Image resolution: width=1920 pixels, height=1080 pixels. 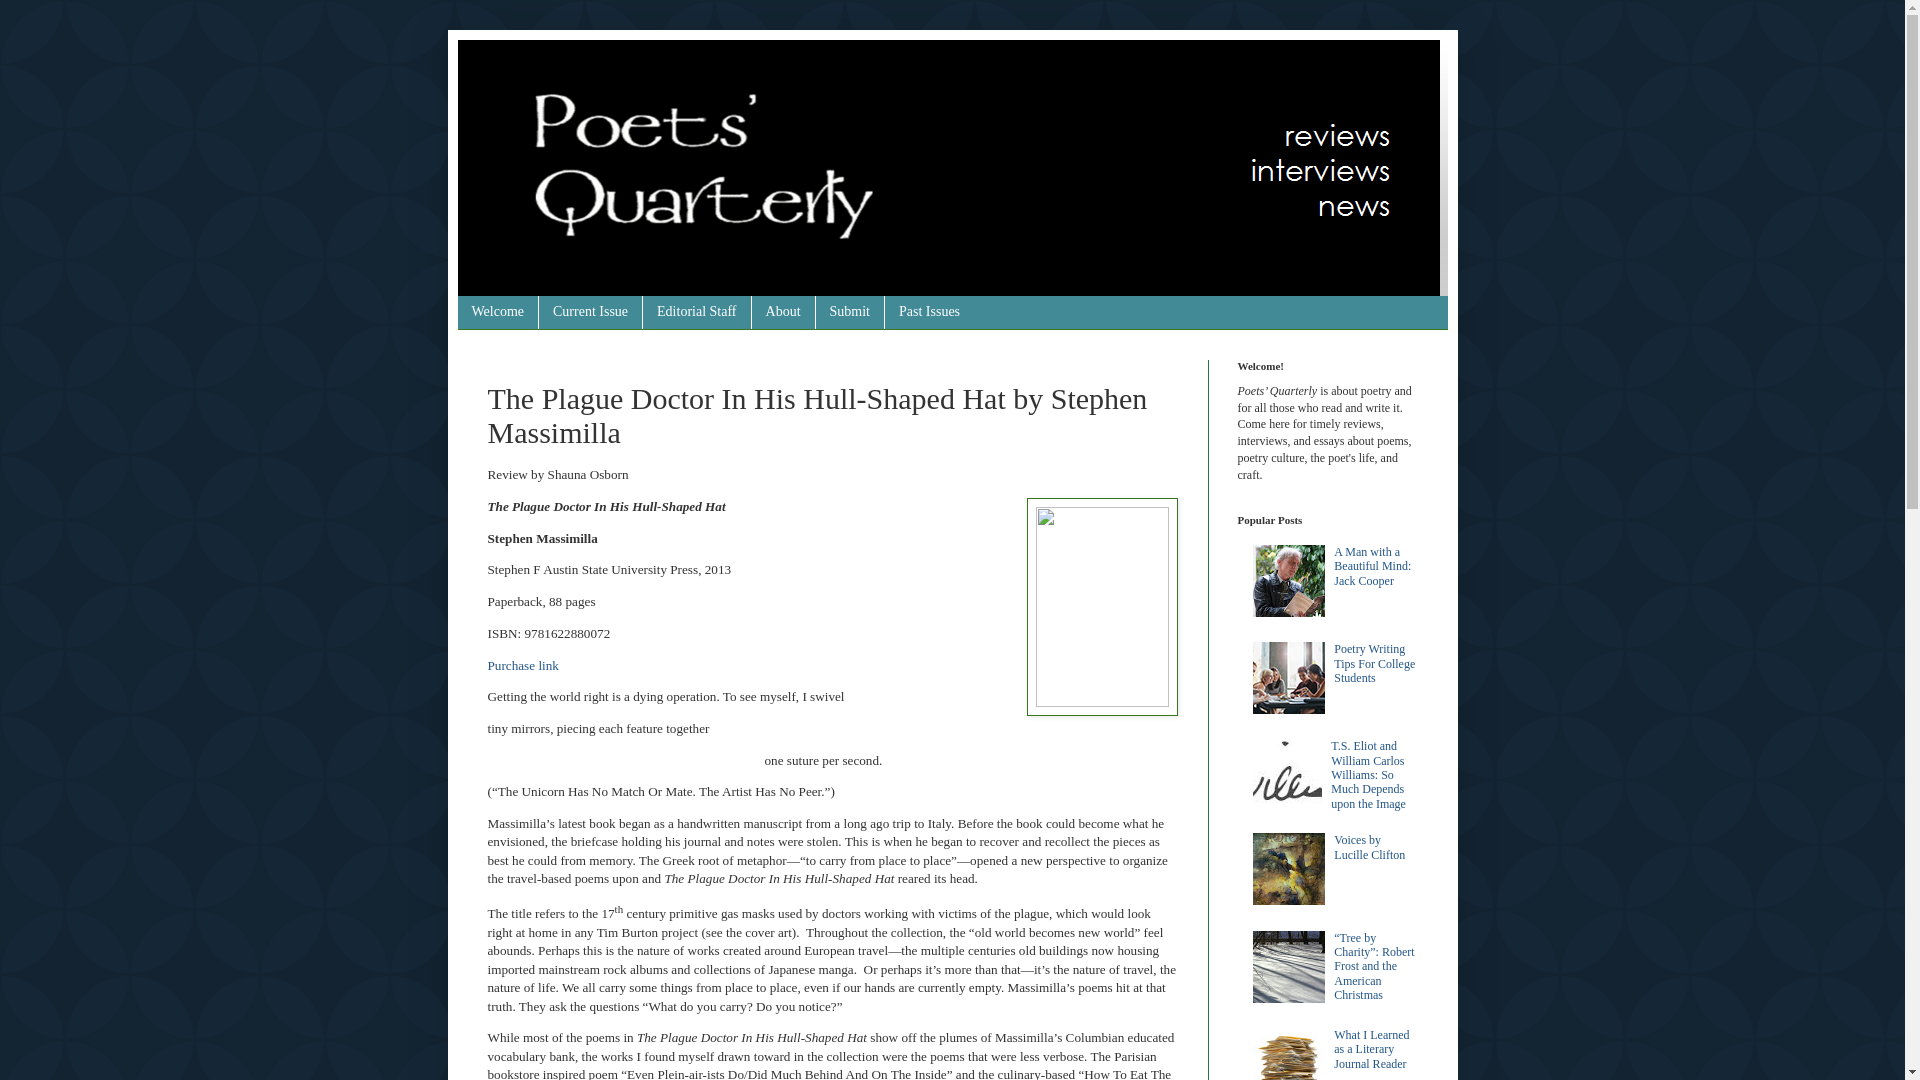 I want to click on About, so click(x=782, y=312).